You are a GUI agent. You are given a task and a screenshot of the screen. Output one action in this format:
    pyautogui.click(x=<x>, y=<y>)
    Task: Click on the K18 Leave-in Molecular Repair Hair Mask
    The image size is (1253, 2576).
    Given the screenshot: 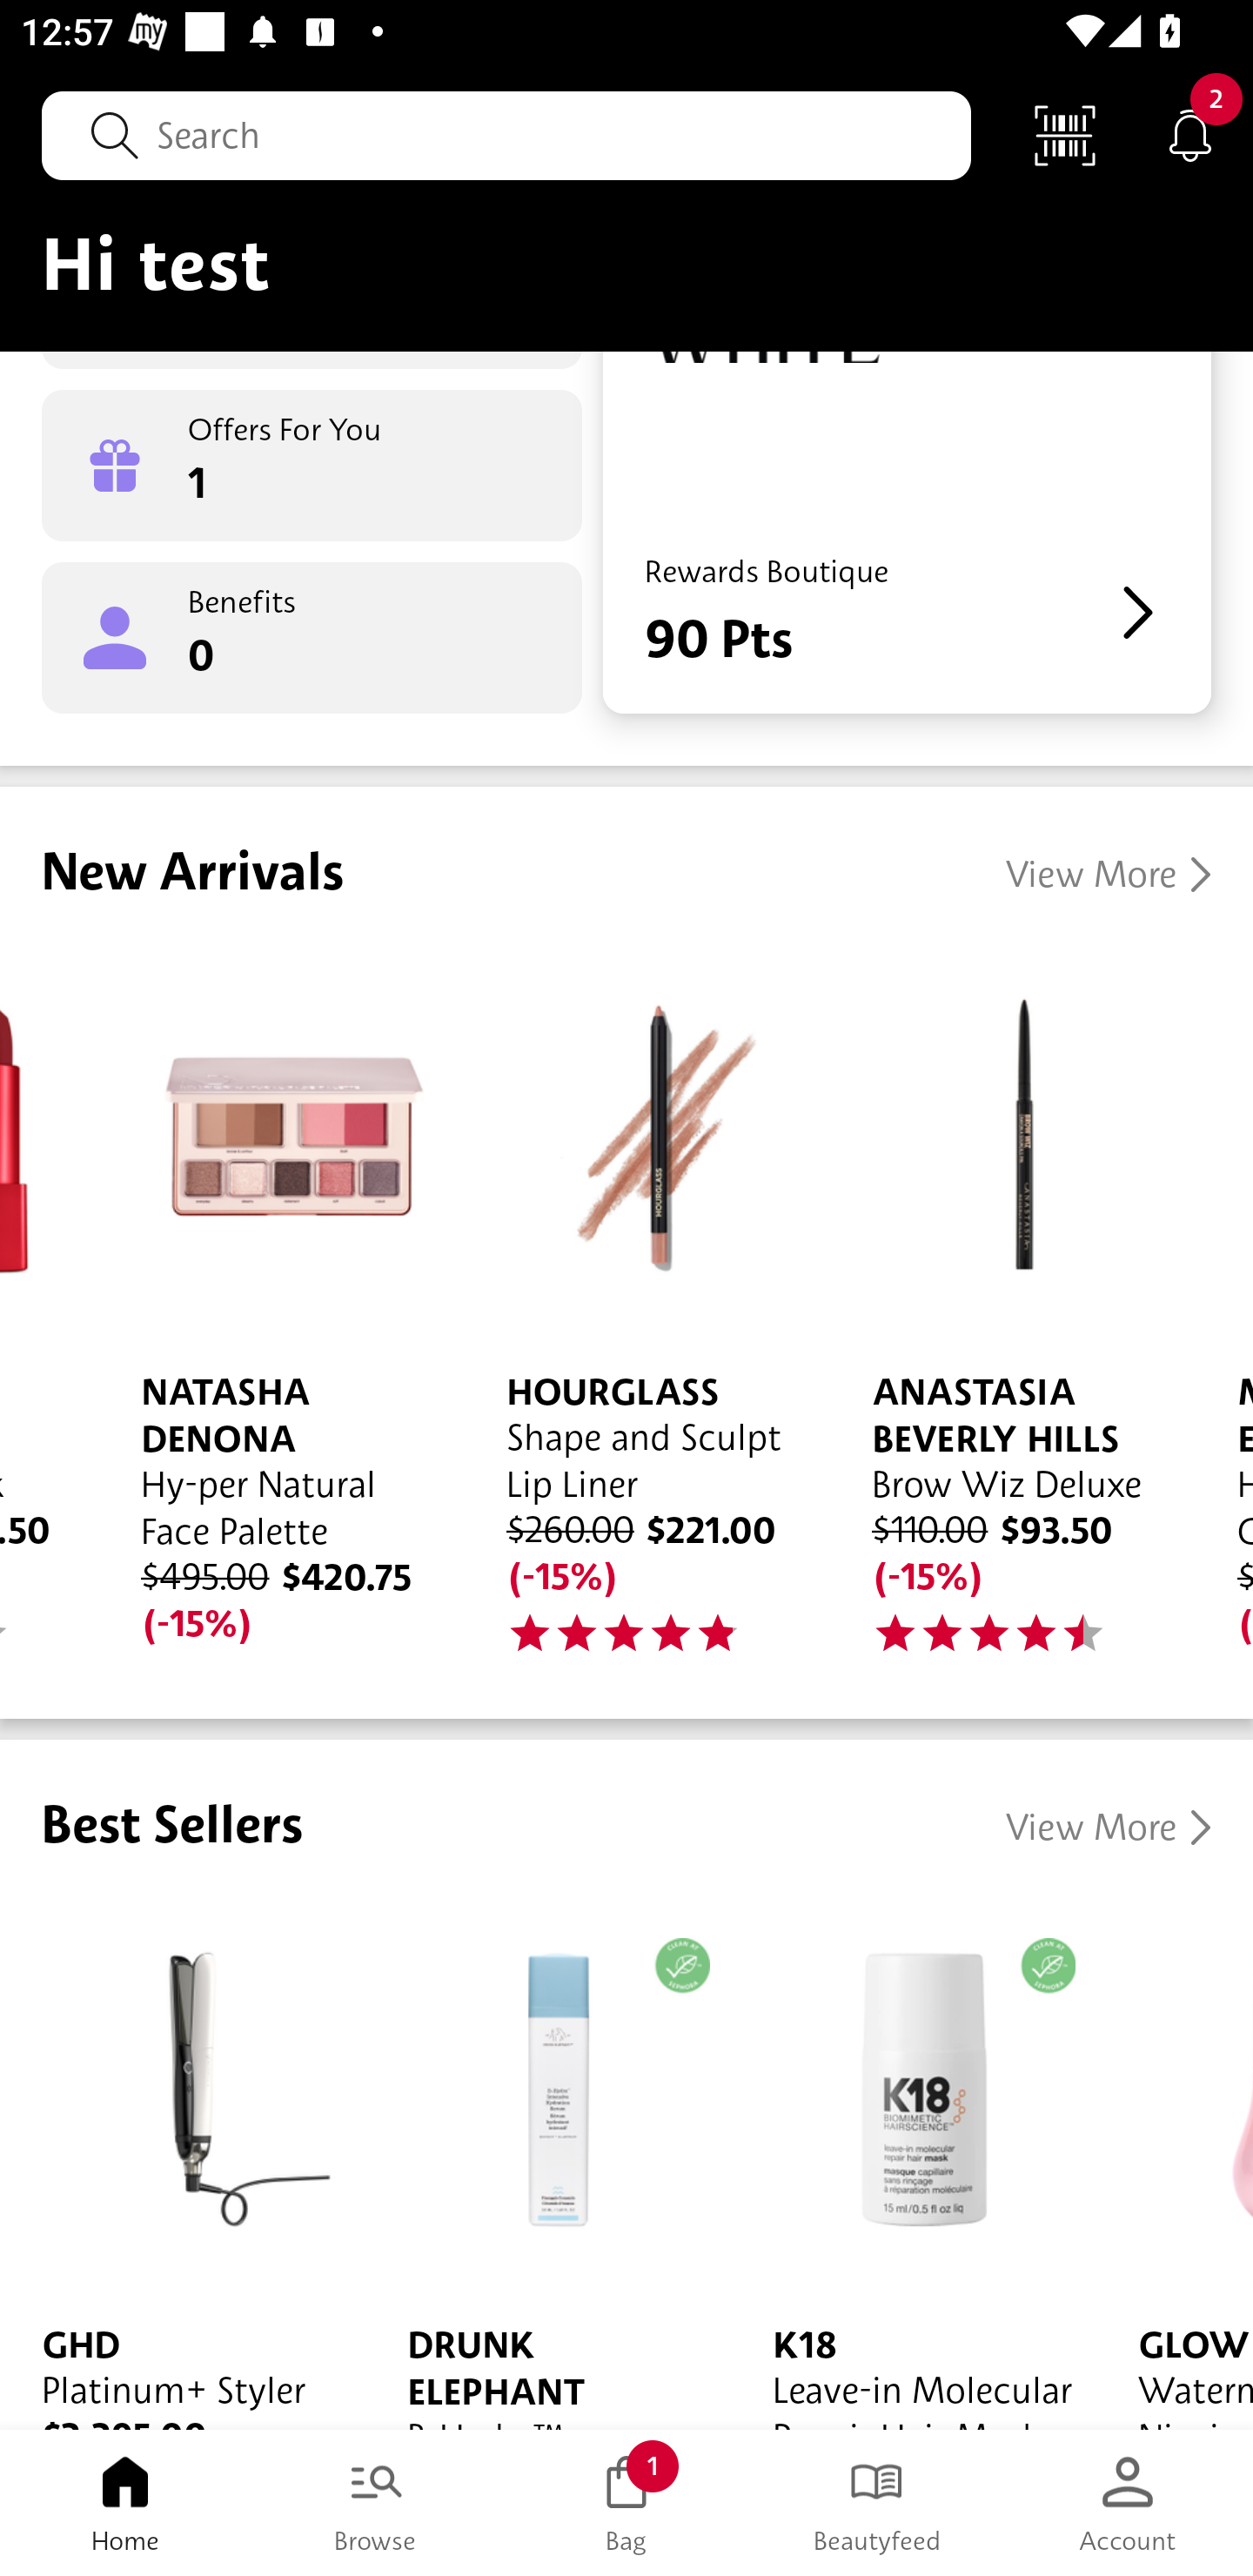 What is the action you would take?
    pyautogui.click(x=914, y=2163)
    